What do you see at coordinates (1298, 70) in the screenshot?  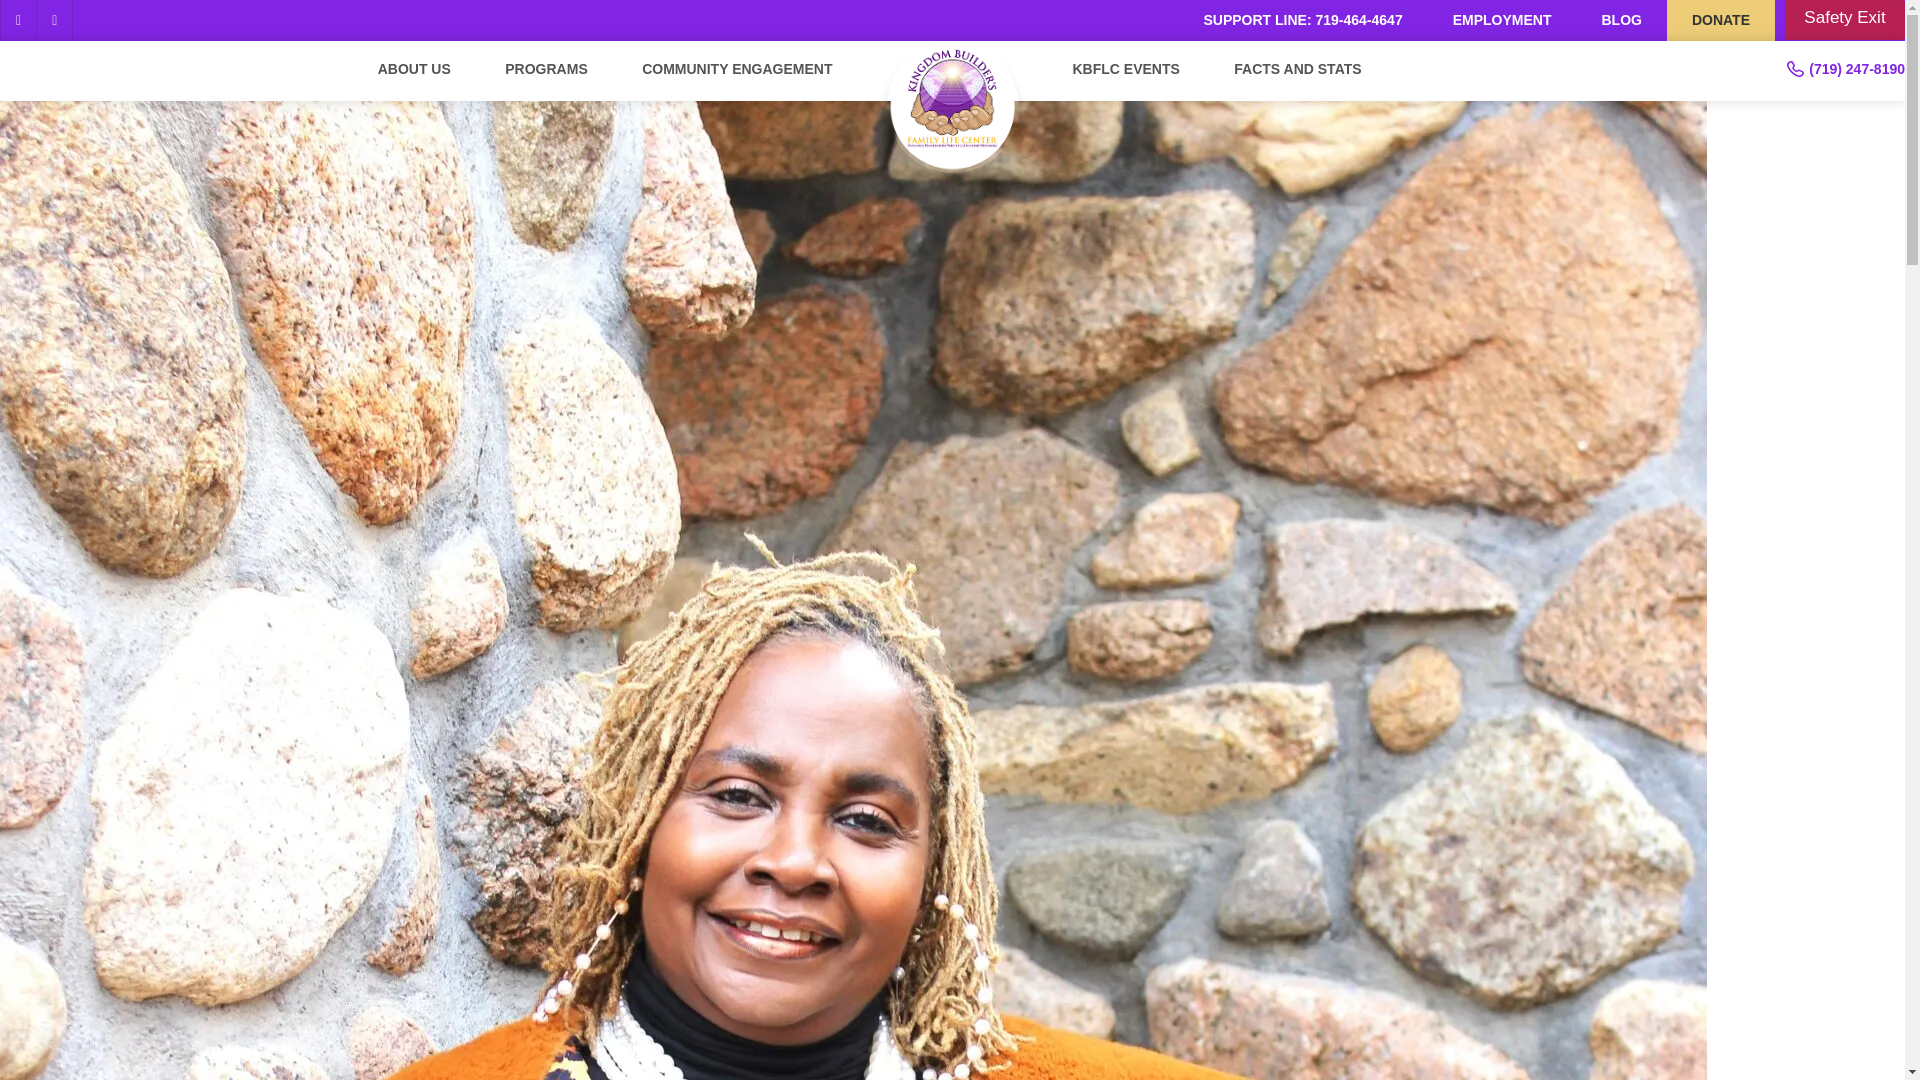 I see `FACTS AND STATS` at bounding box center [1298, 70].